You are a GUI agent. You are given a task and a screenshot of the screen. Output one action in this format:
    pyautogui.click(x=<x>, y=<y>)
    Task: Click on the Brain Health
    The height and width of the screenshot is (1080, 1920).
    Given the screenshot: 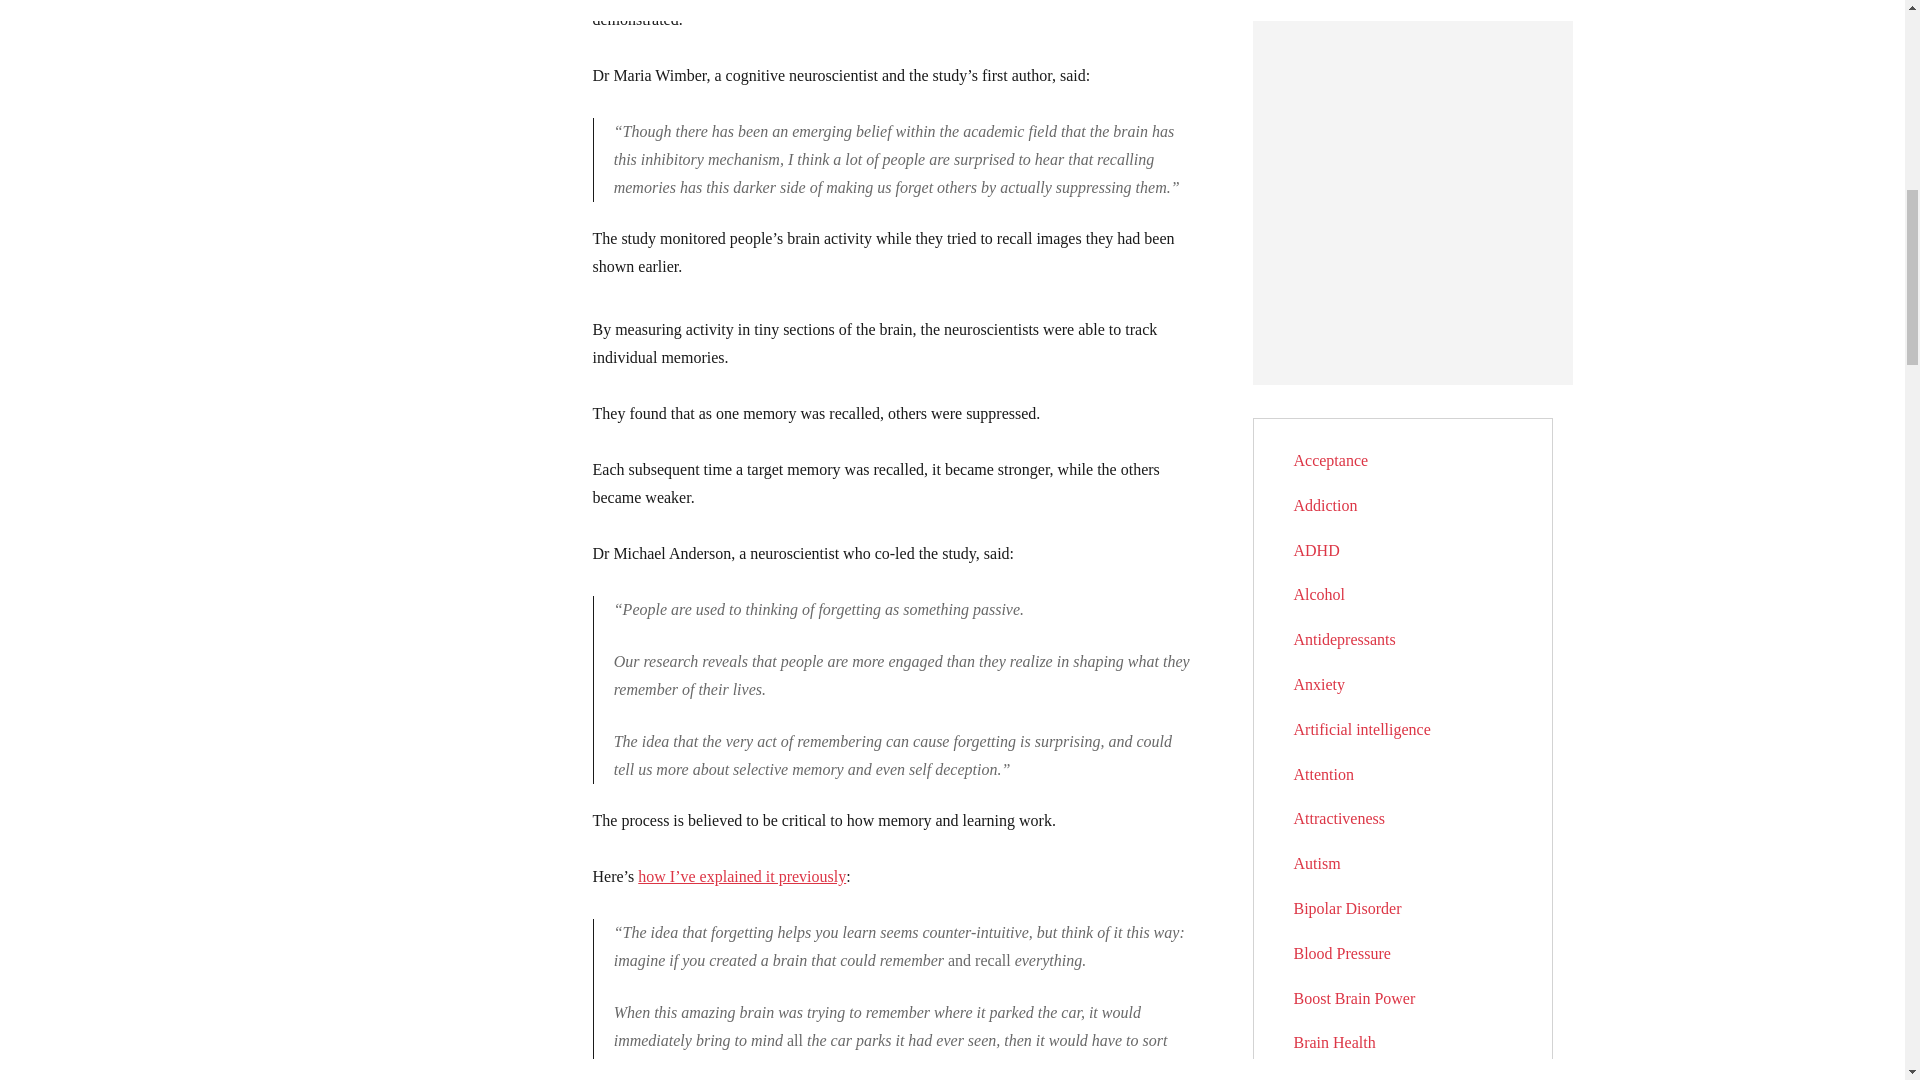 What is the action you would take?
    pyautogui.click(x=1335, y=1042)
    